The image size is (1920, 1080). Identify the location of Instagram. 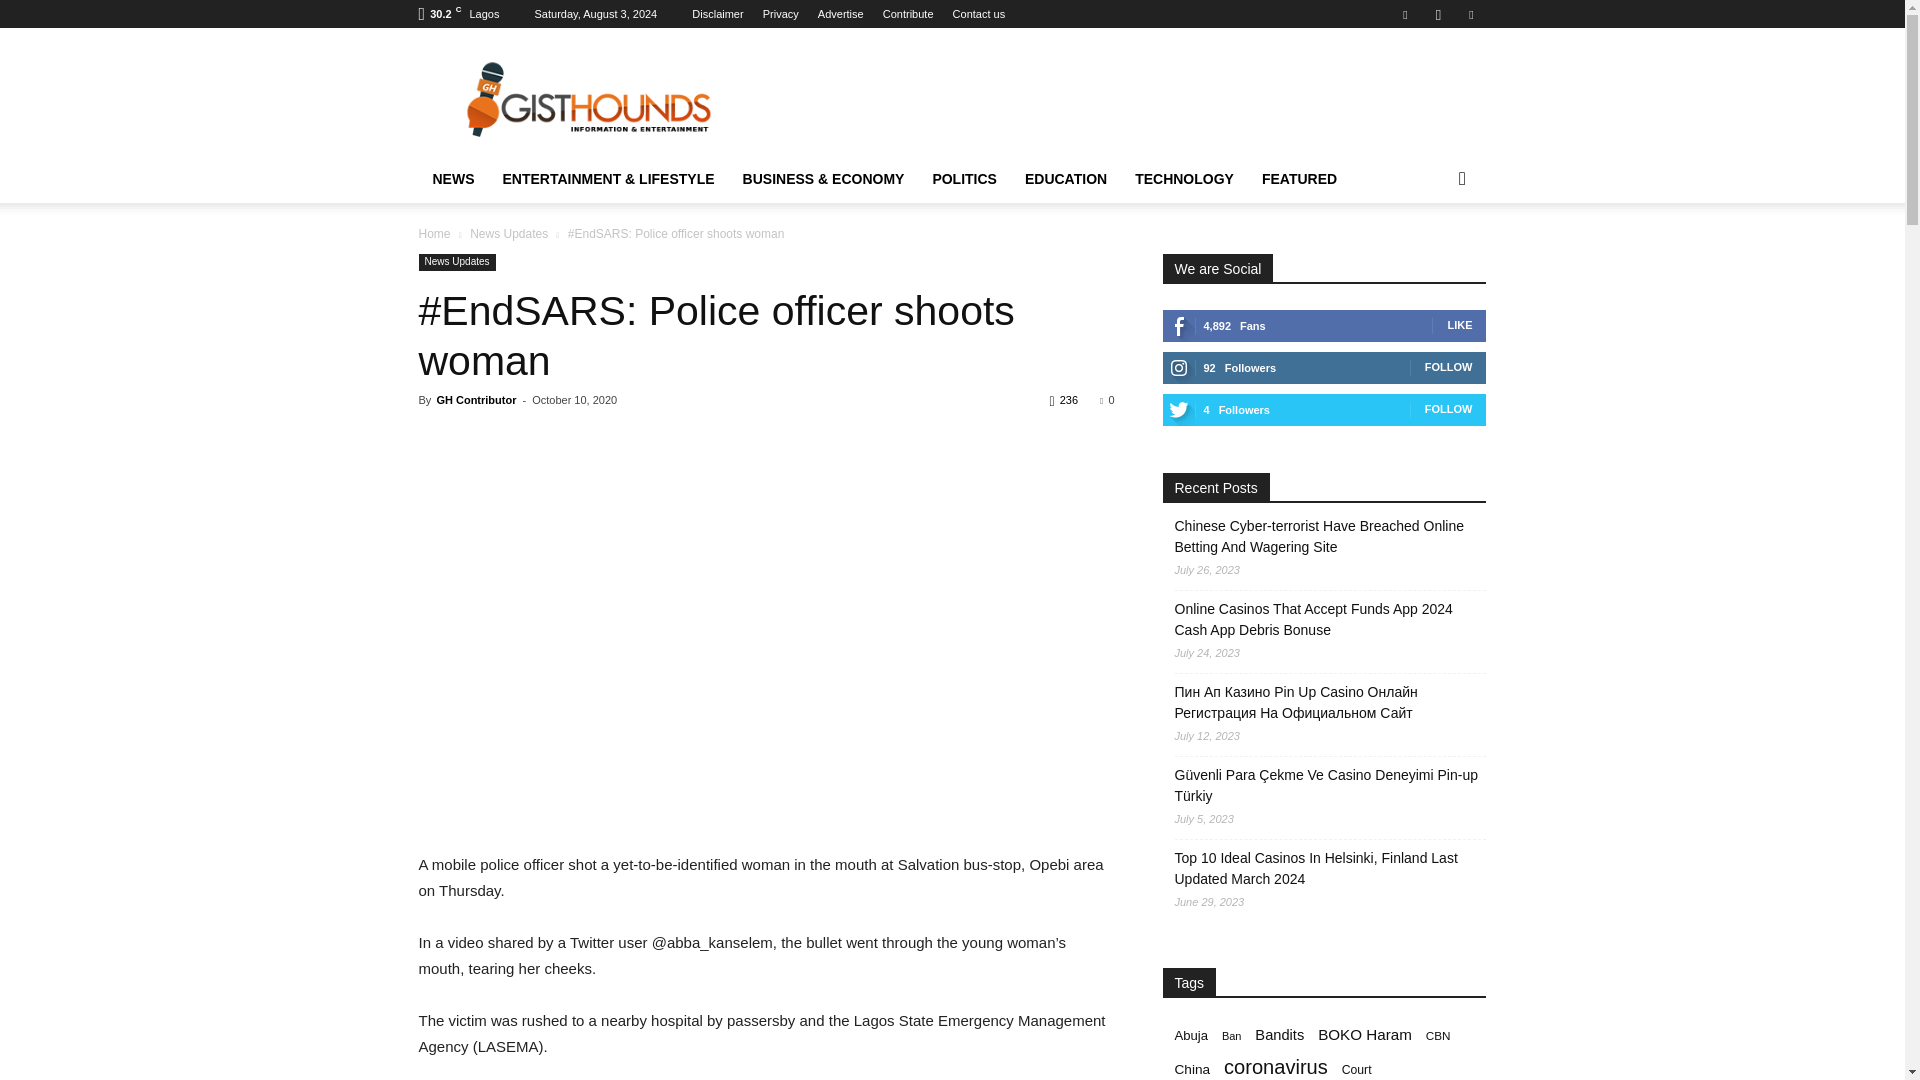
(1438, 14).